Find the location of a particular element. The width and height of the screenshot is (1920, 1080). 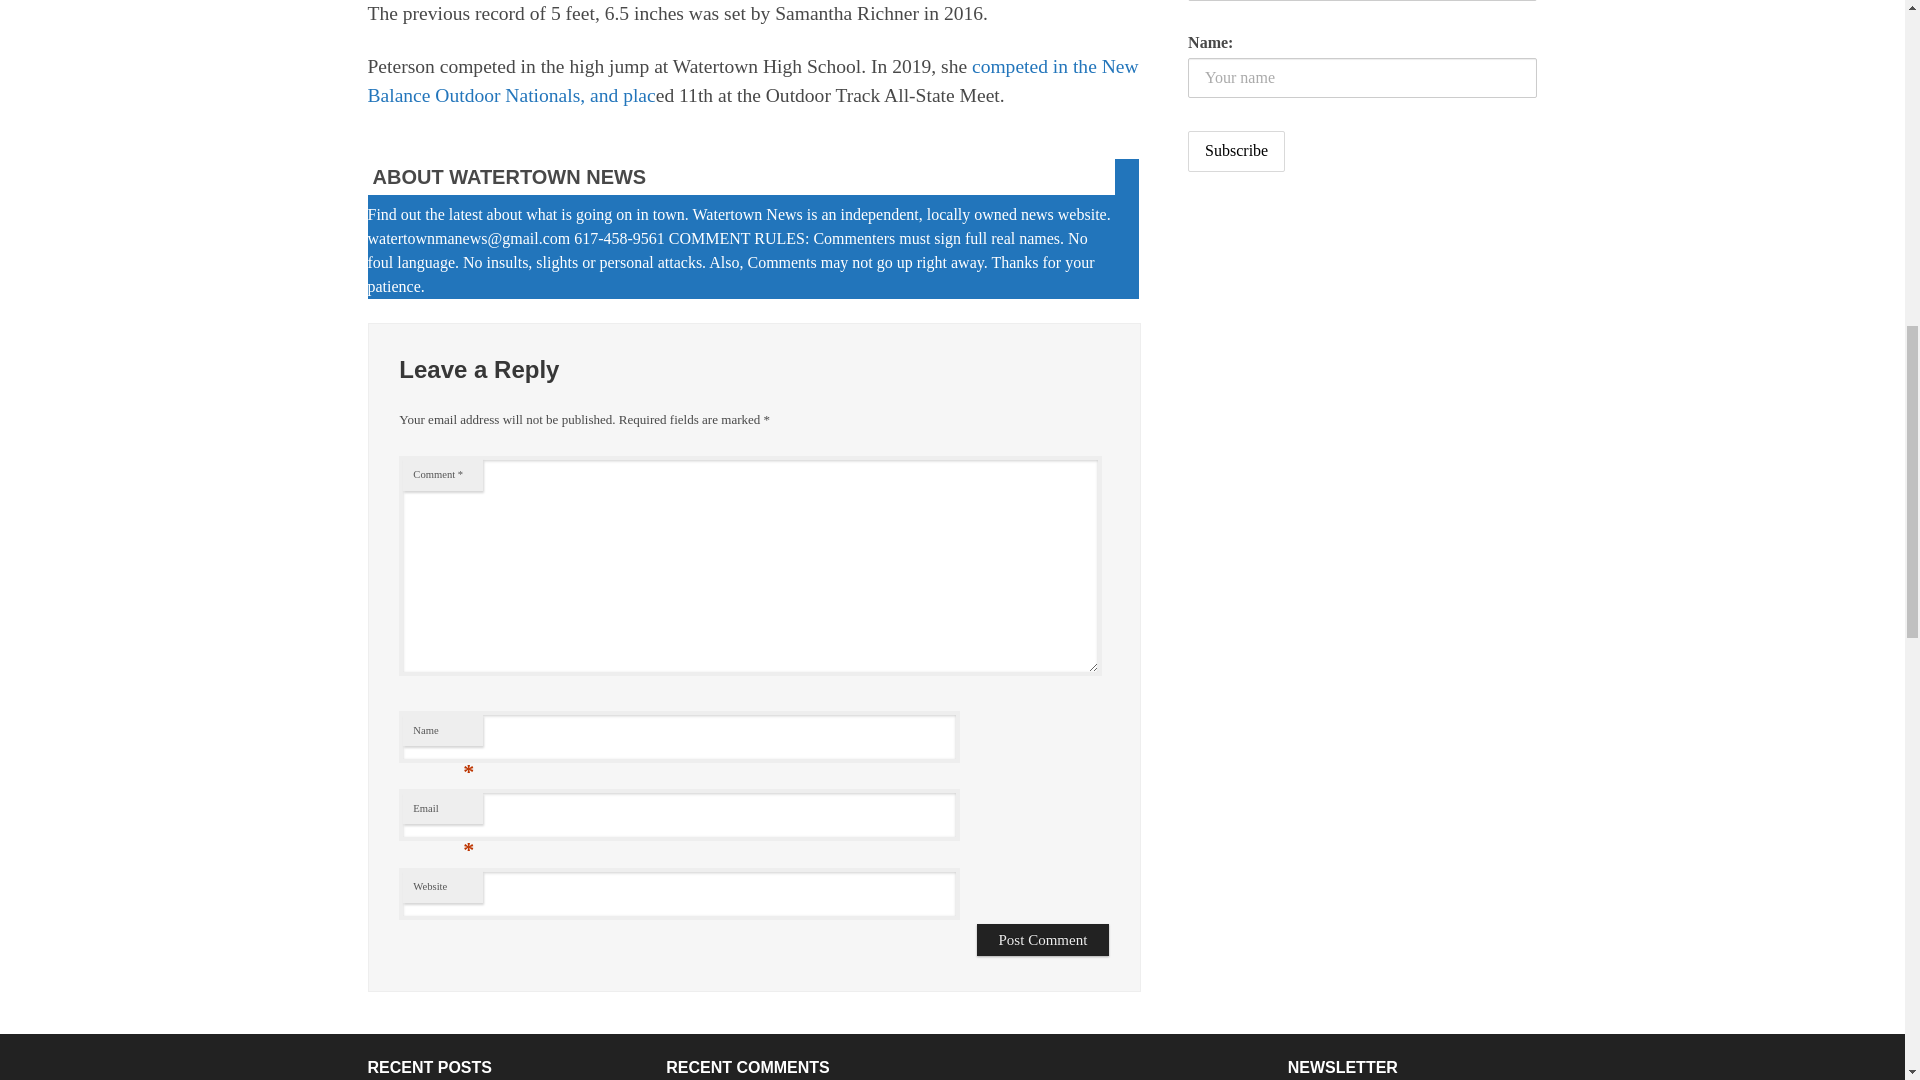

Post Comment is located at coordinates (1043, 940).